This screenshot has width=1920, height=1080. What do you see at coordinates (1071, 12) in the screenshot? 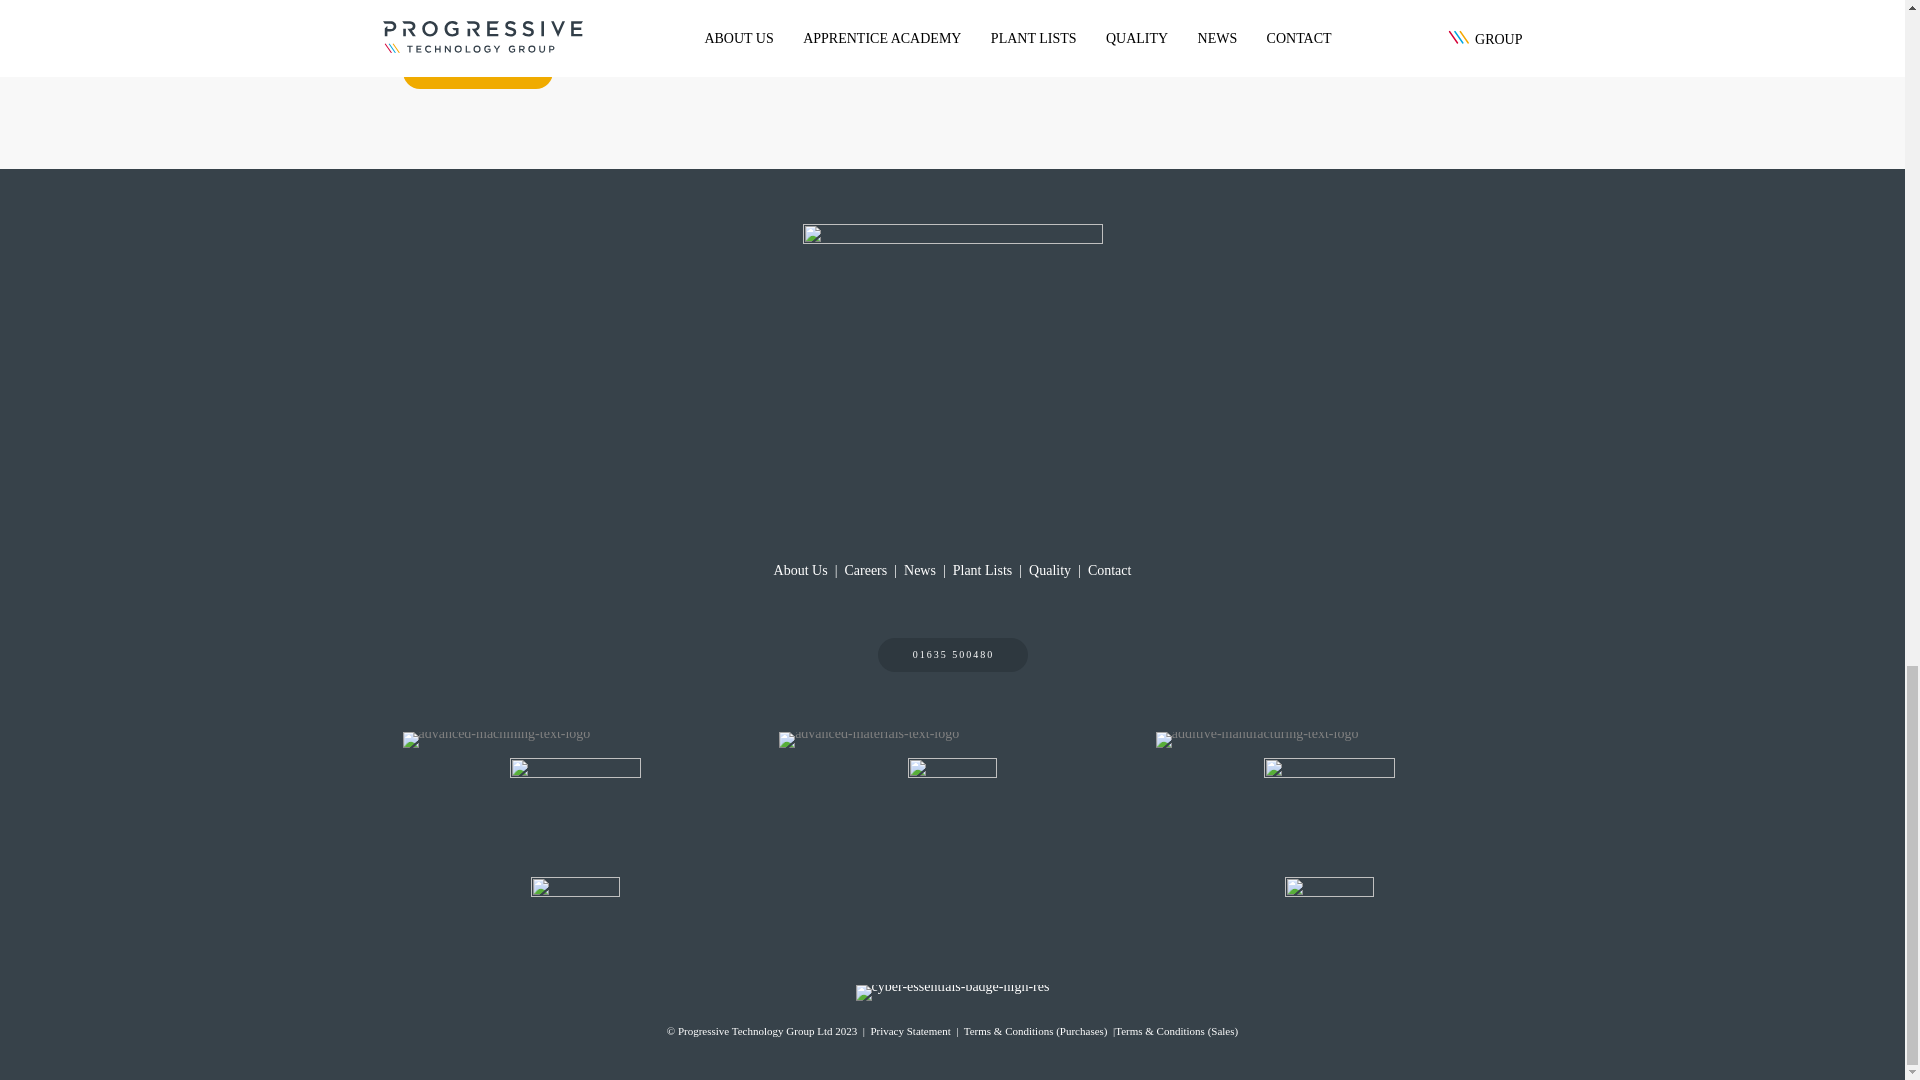
I see `additive-manufacturing-staff` at bounding box center [1071, 12].